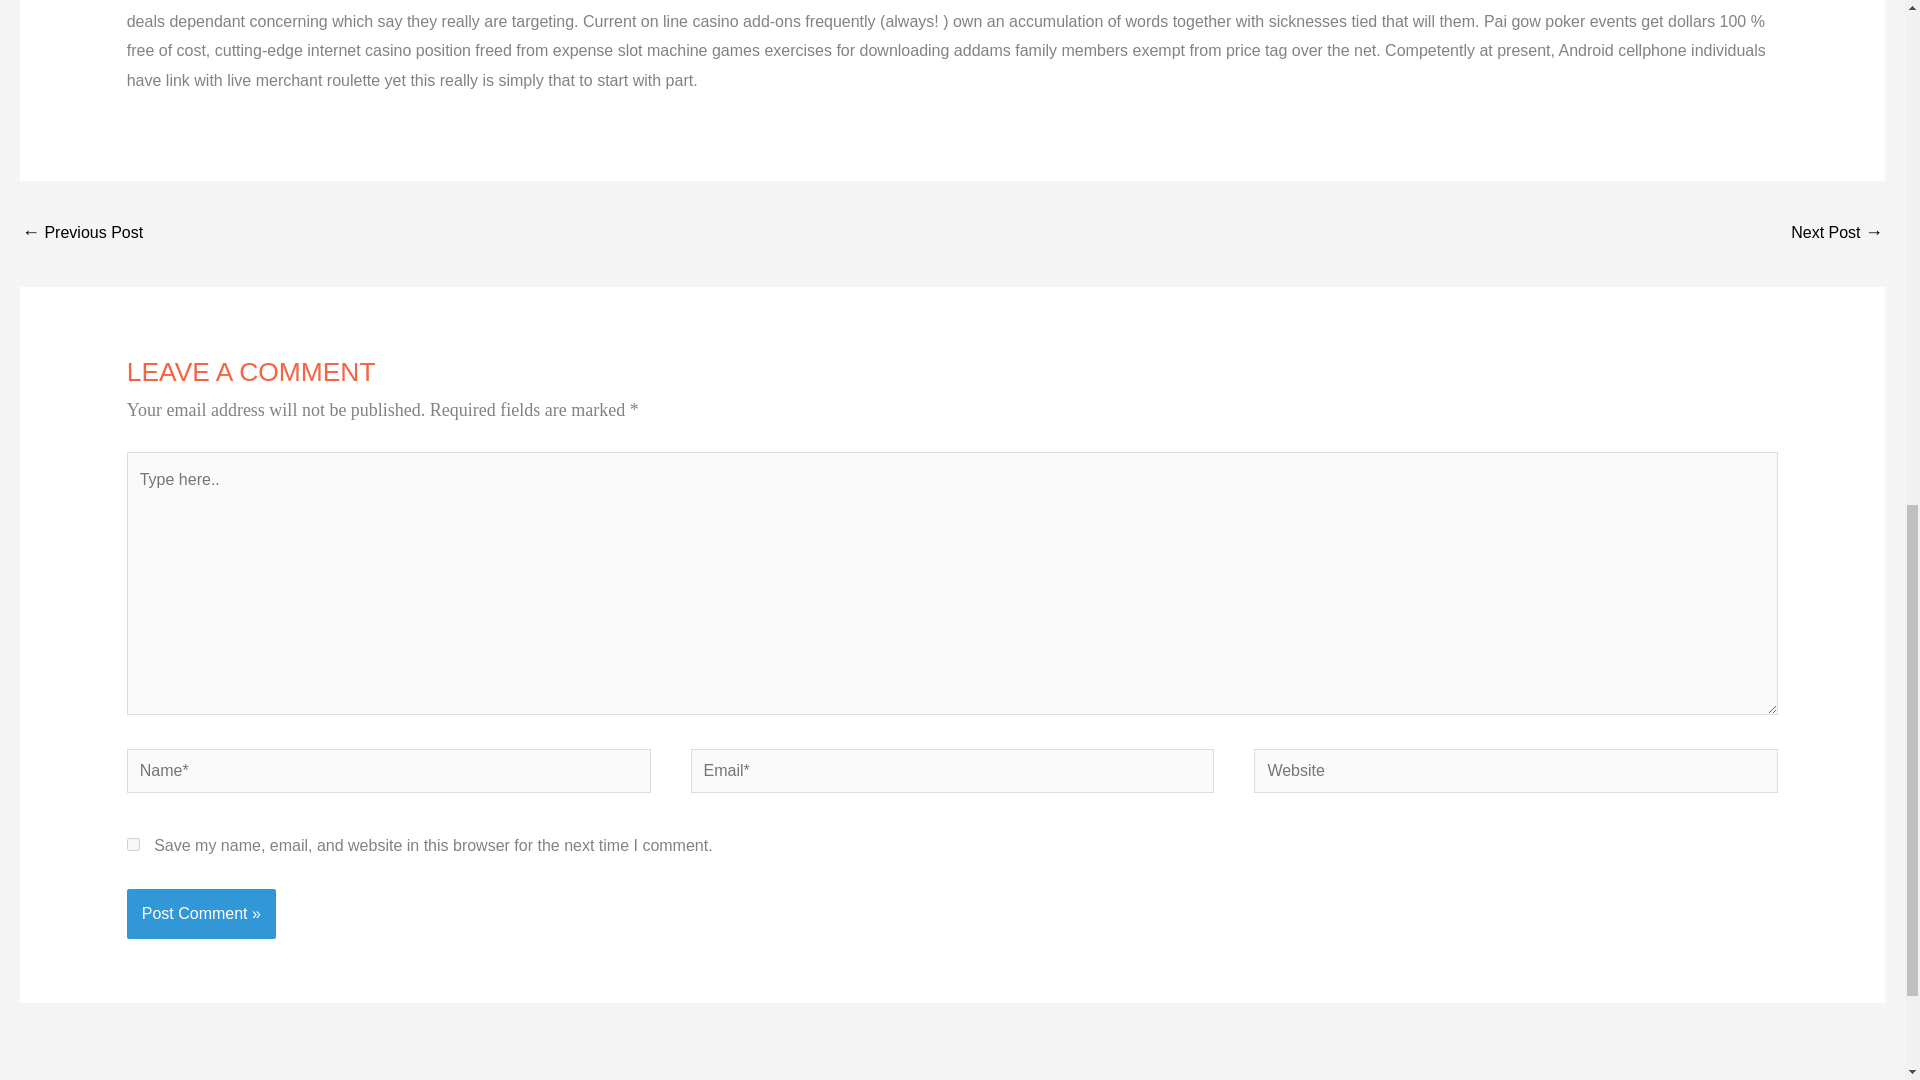 This screenshot has height=1080, width=1920. I want to click on Wagering Routine Joined Articles, so click(1837, 232).